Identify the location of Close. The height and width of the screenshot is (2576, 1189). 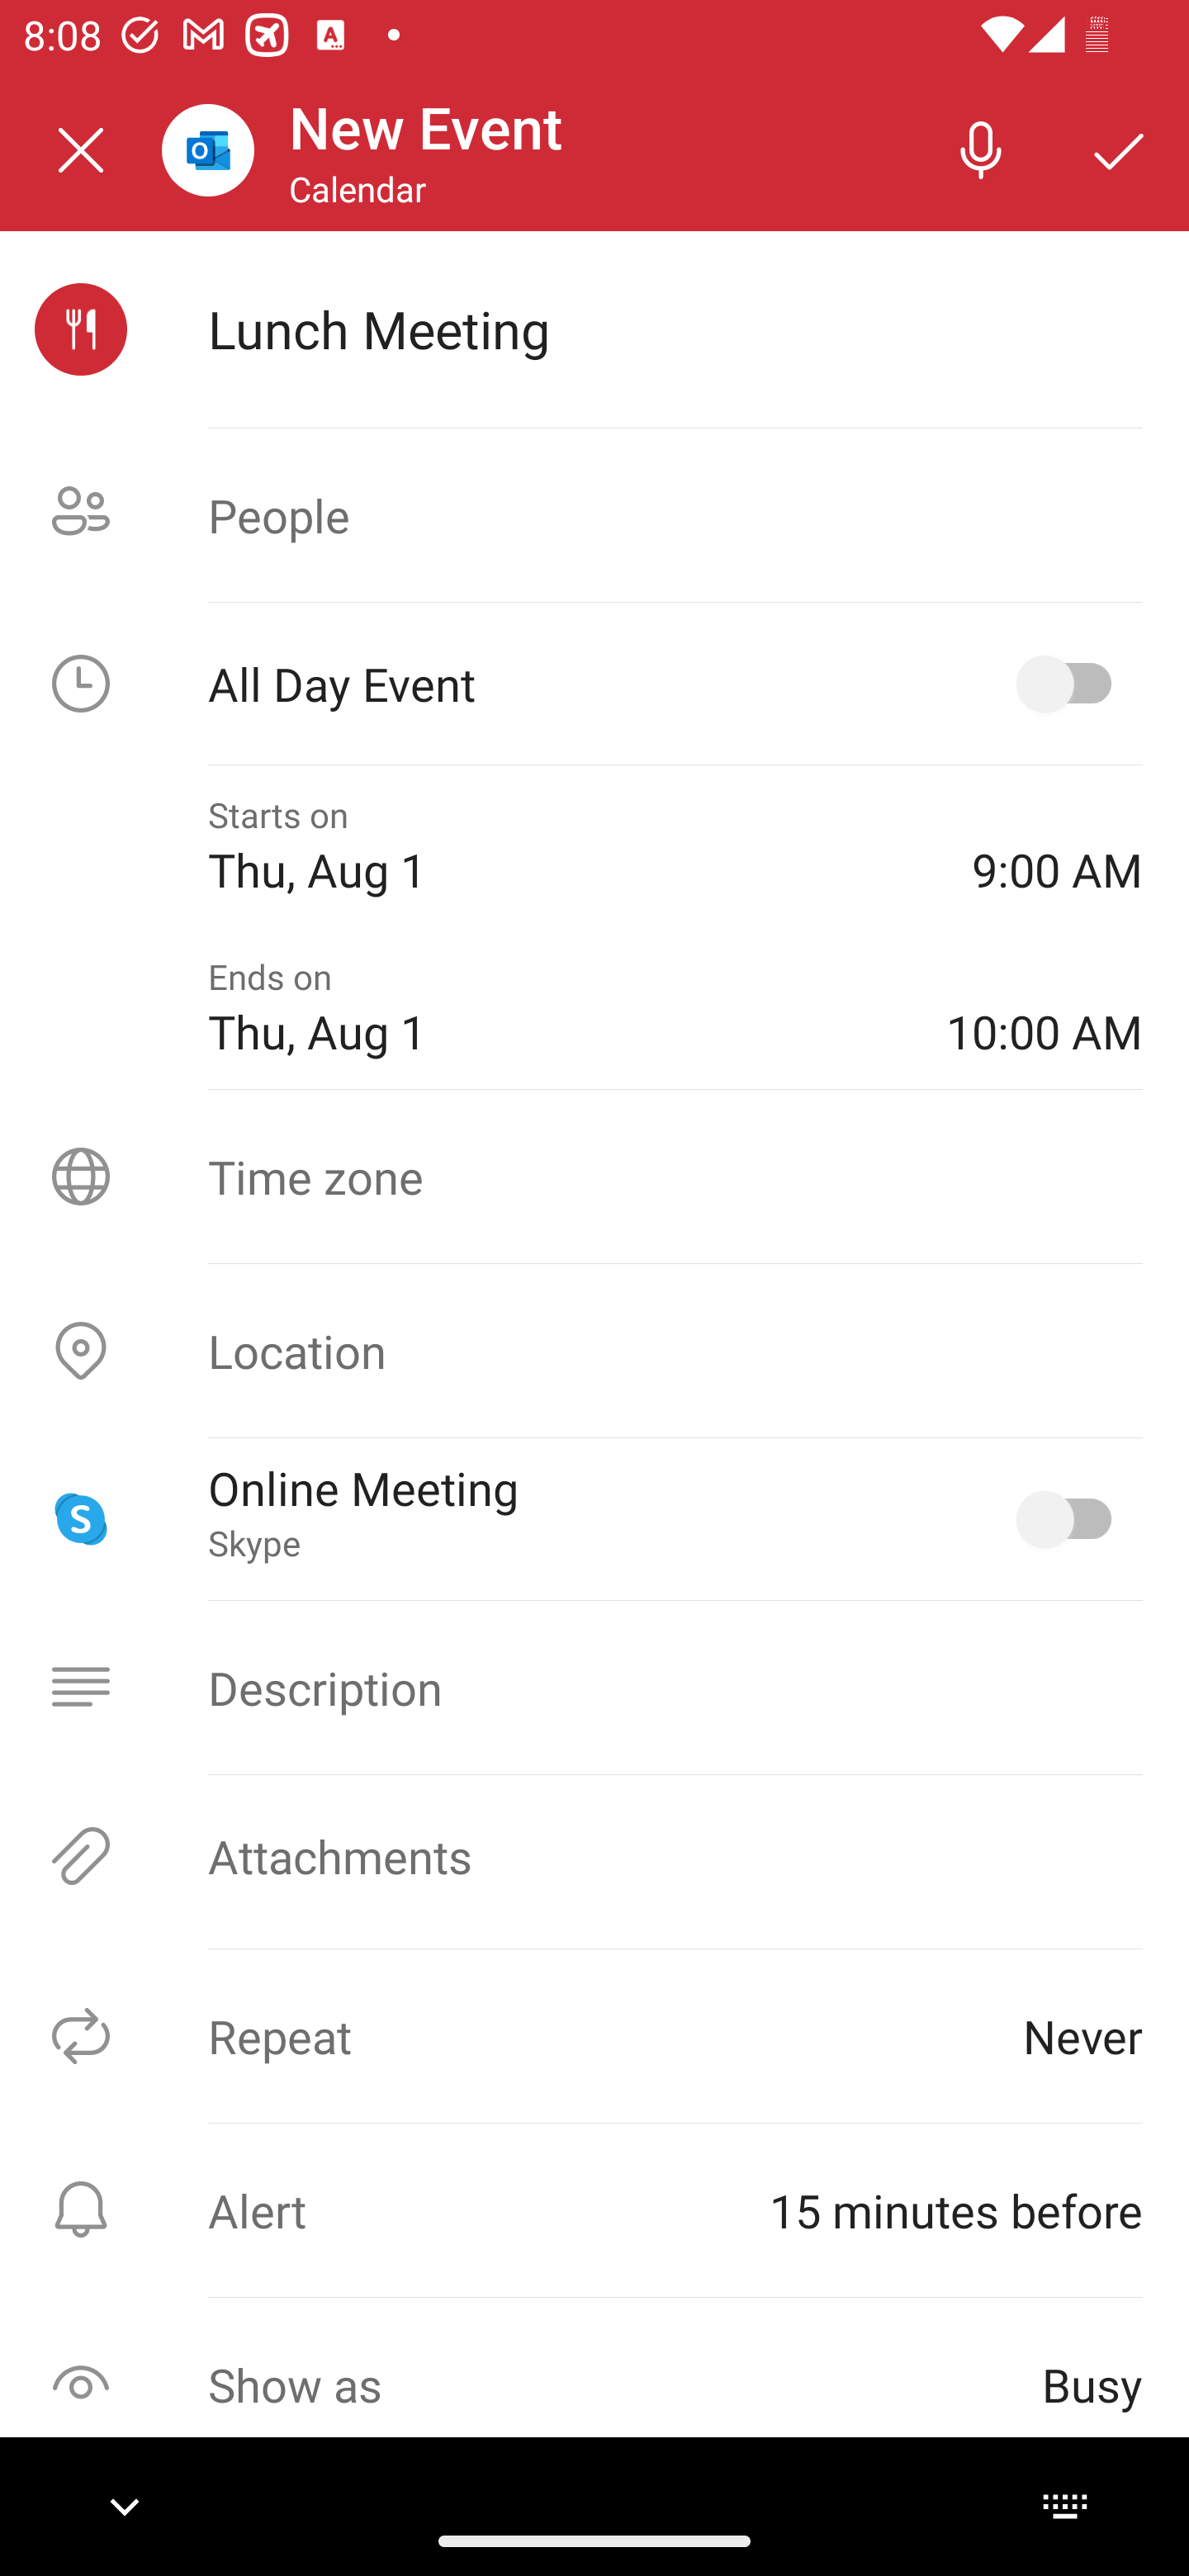
(81, 150).